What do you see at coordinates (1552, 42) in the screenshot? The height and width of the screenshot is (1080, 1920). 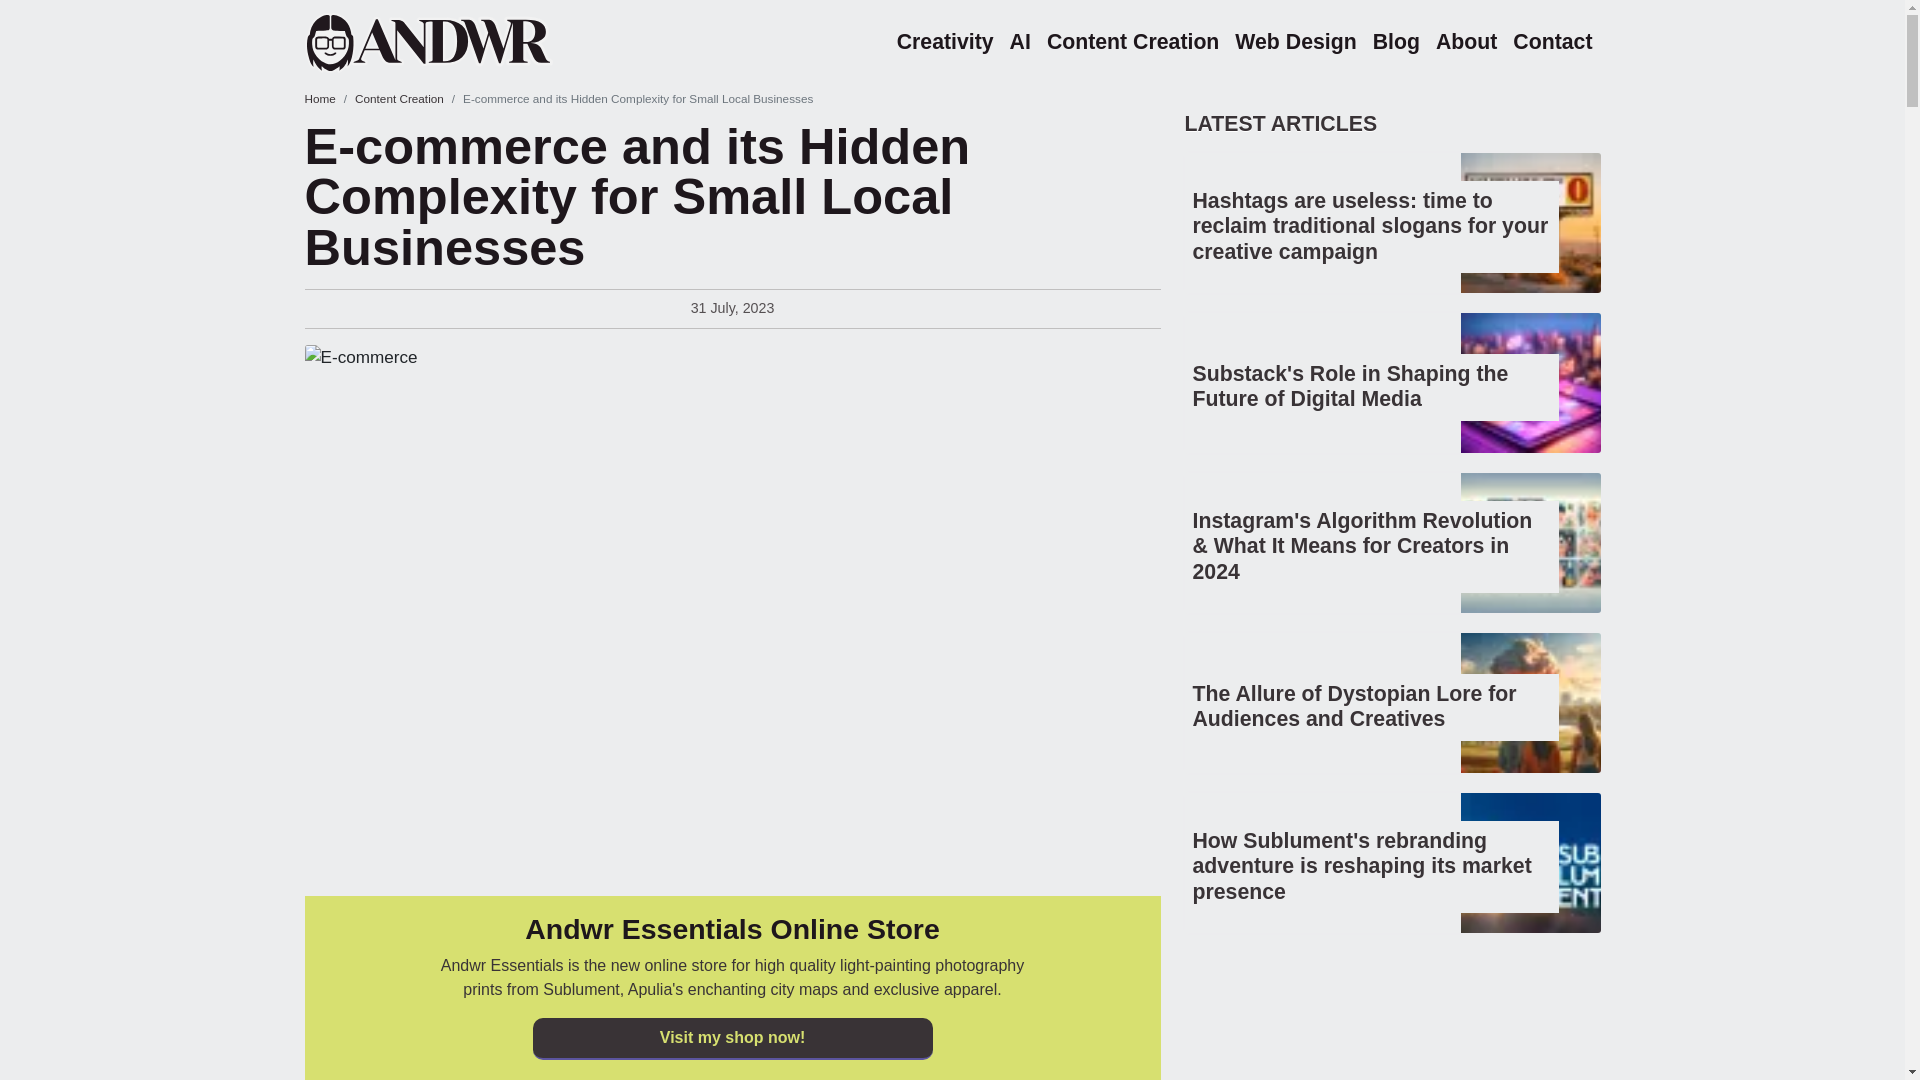 I see `Contact` at bounding box center [1552, 42].